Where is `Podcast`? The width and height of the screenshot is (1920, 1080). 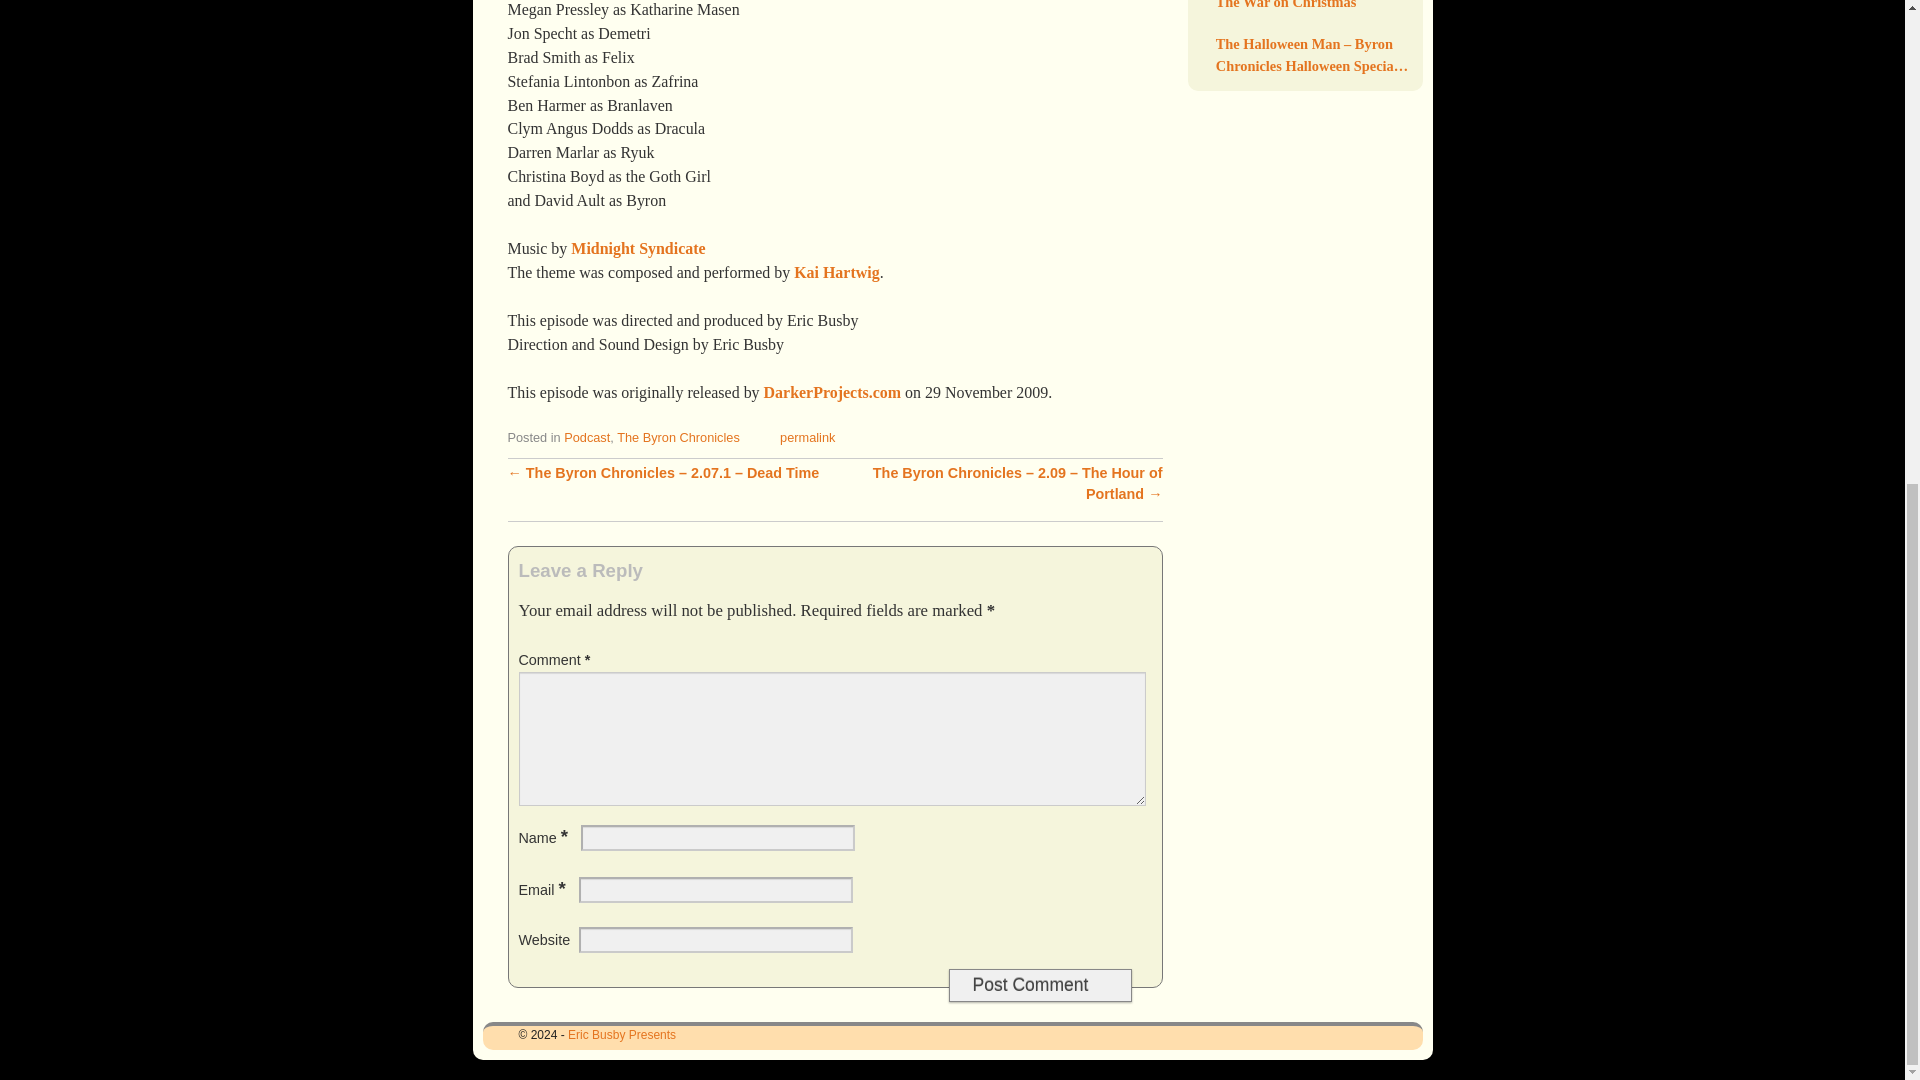 Podcast is located at coordinates (587, 436).